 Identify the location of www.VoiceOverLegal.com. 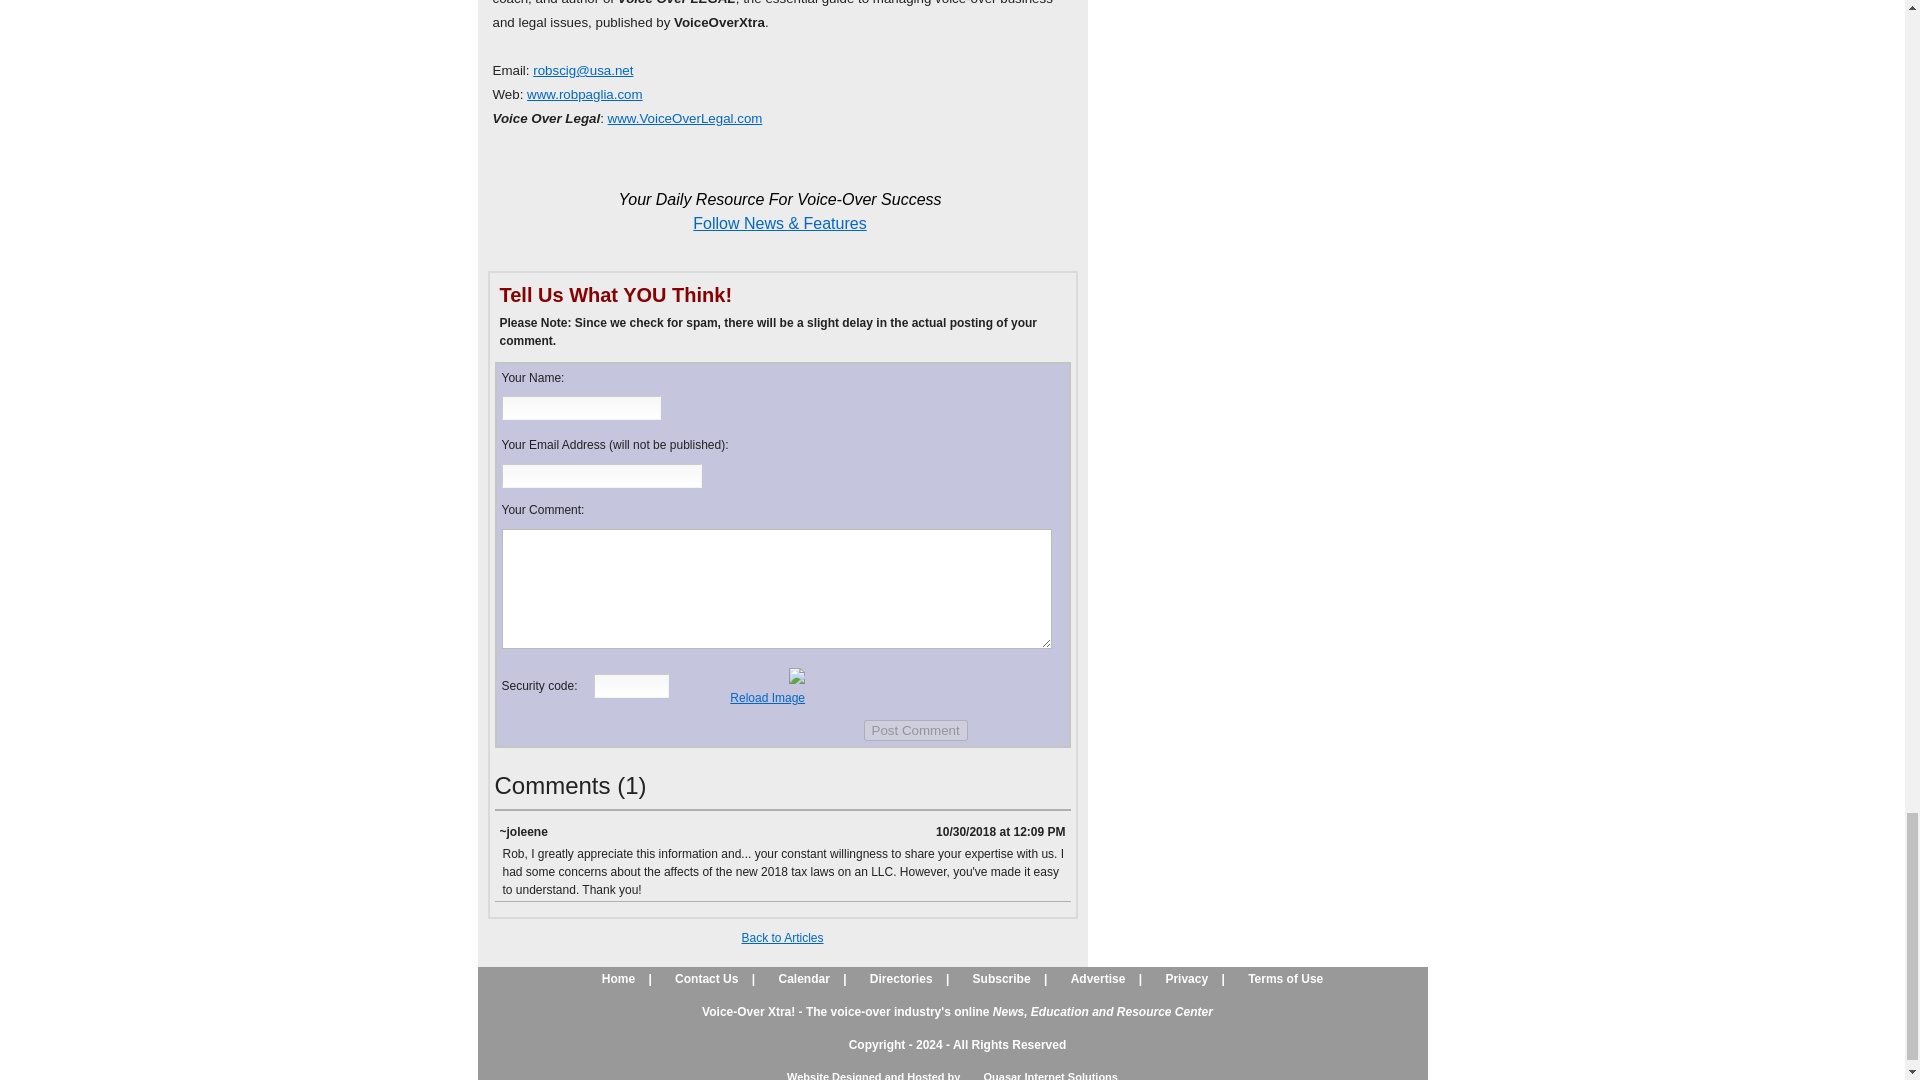
(685, 118).